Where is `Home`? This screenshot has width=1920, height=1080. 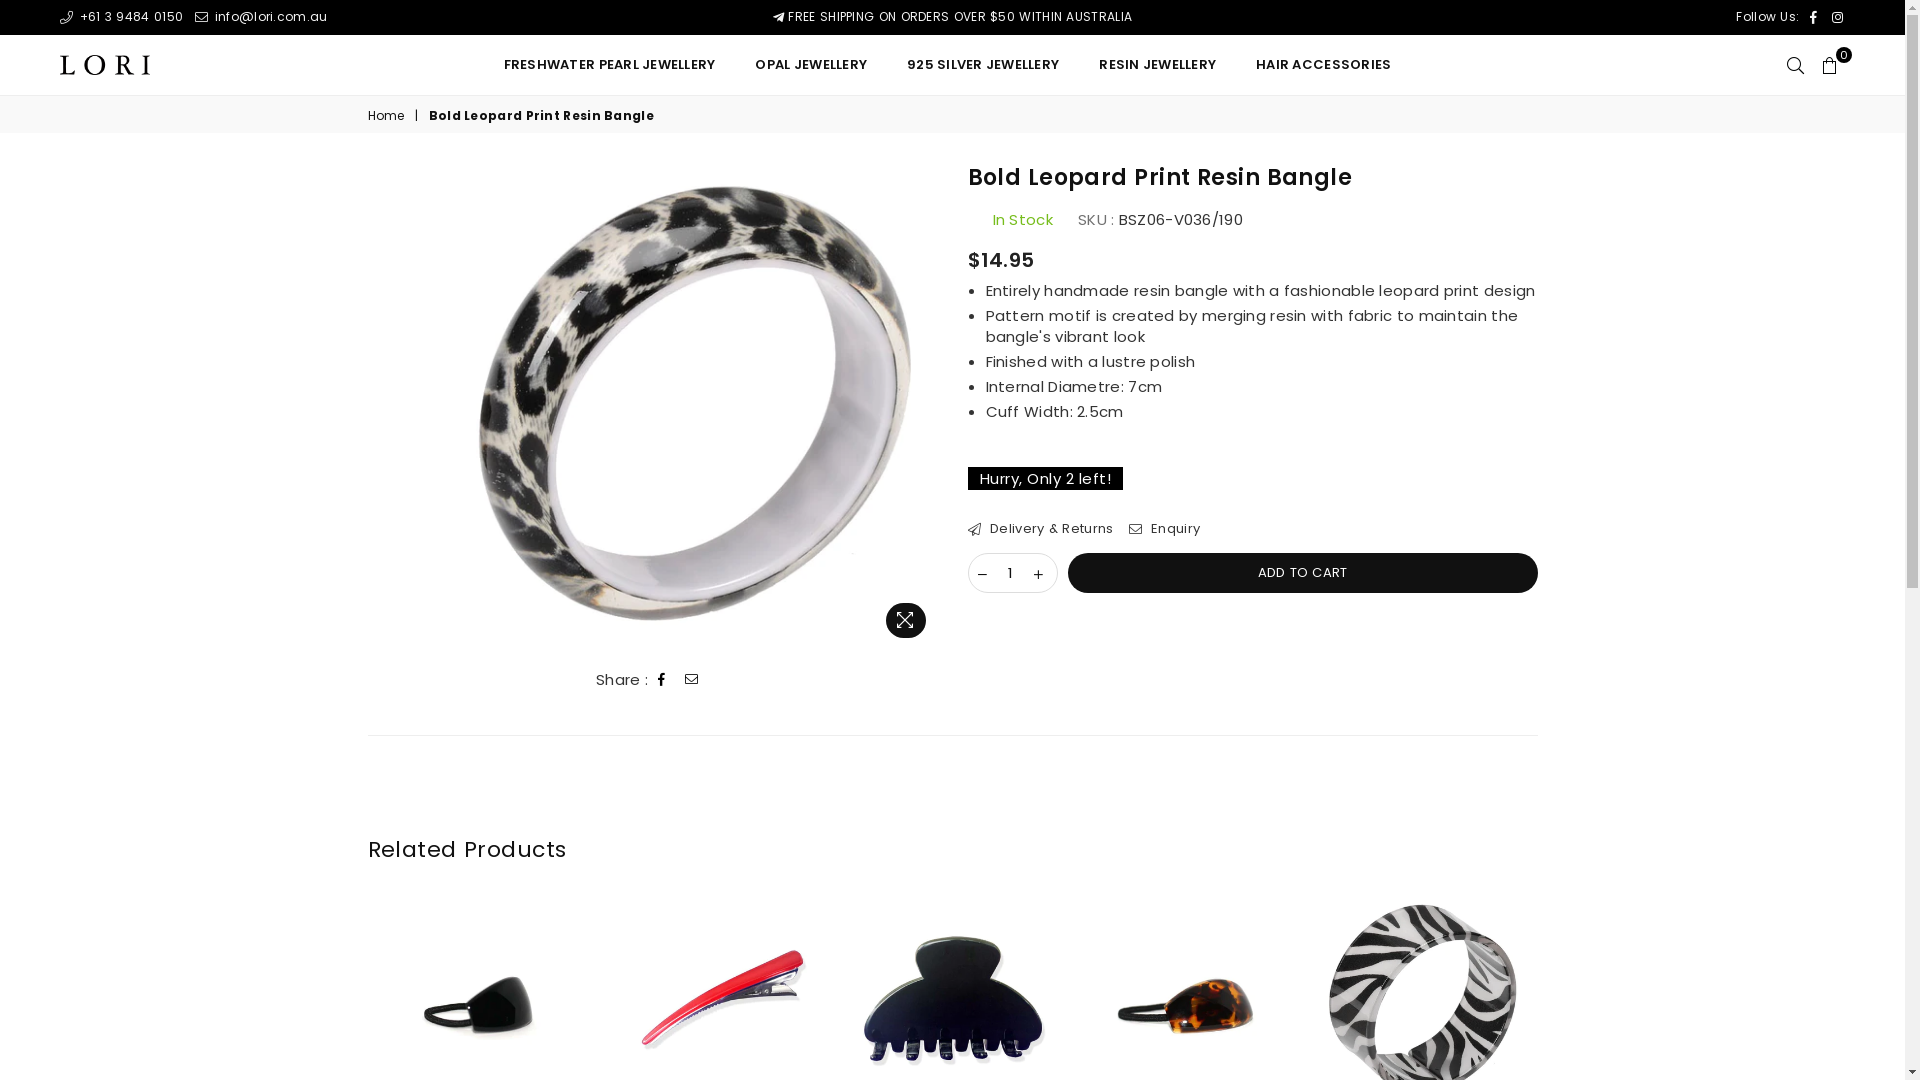
Home is located at coordinates (388, 116).